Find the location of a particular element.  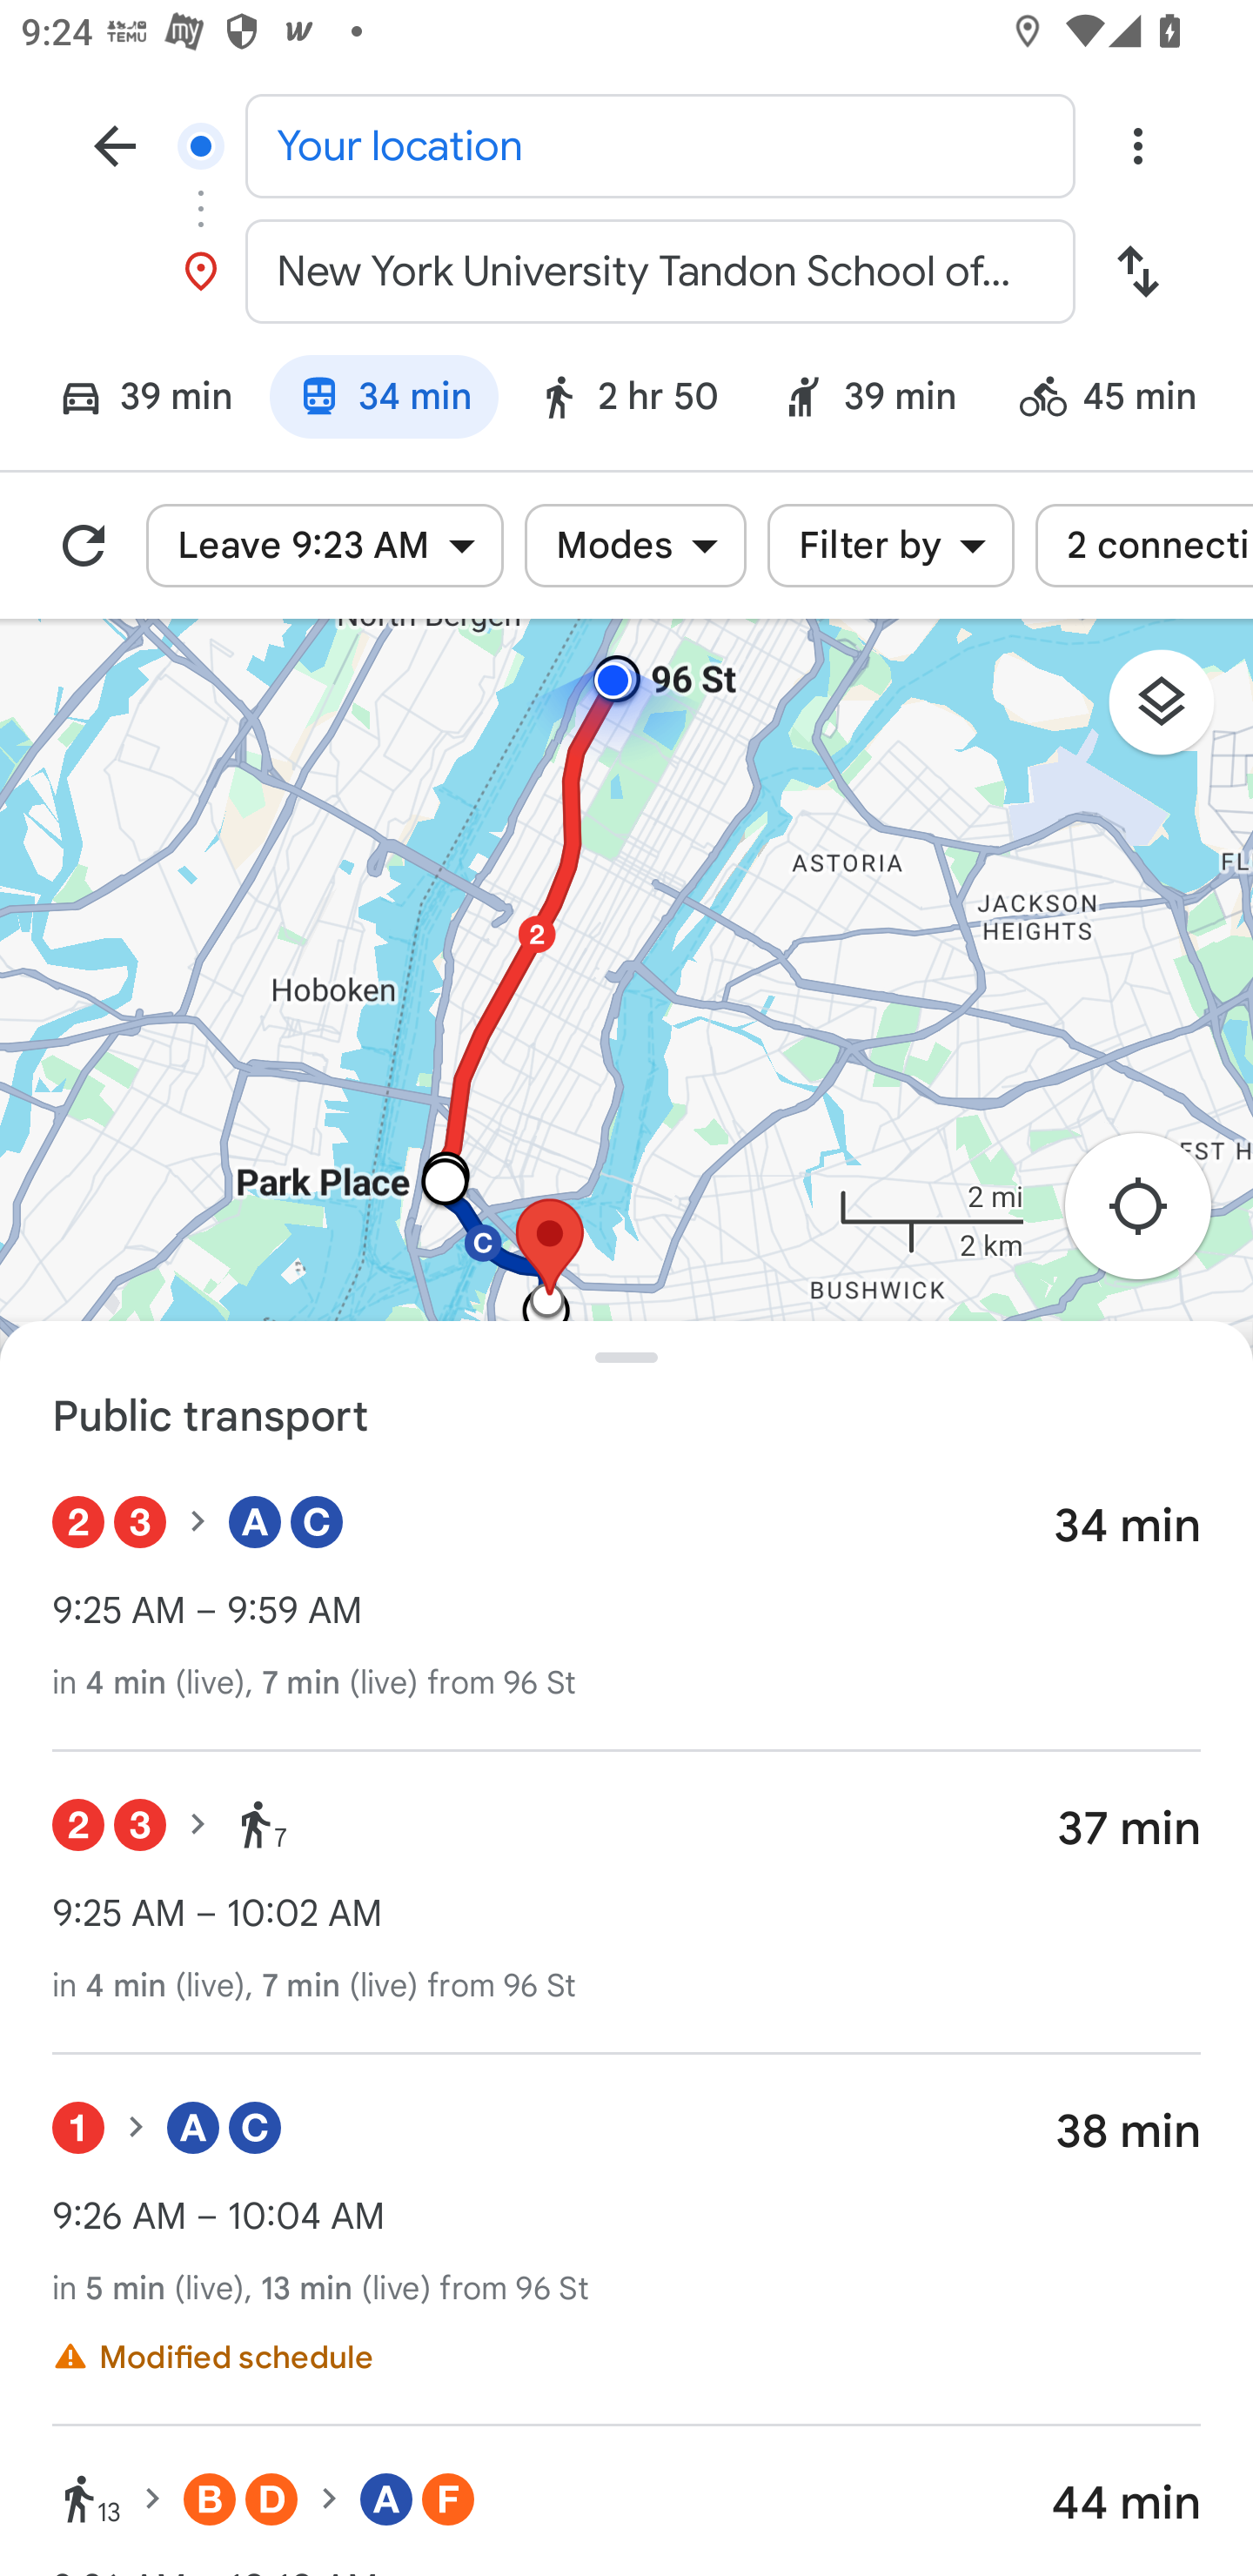

Ride service: 39 min 39 min is located at coordinates (869, 401).